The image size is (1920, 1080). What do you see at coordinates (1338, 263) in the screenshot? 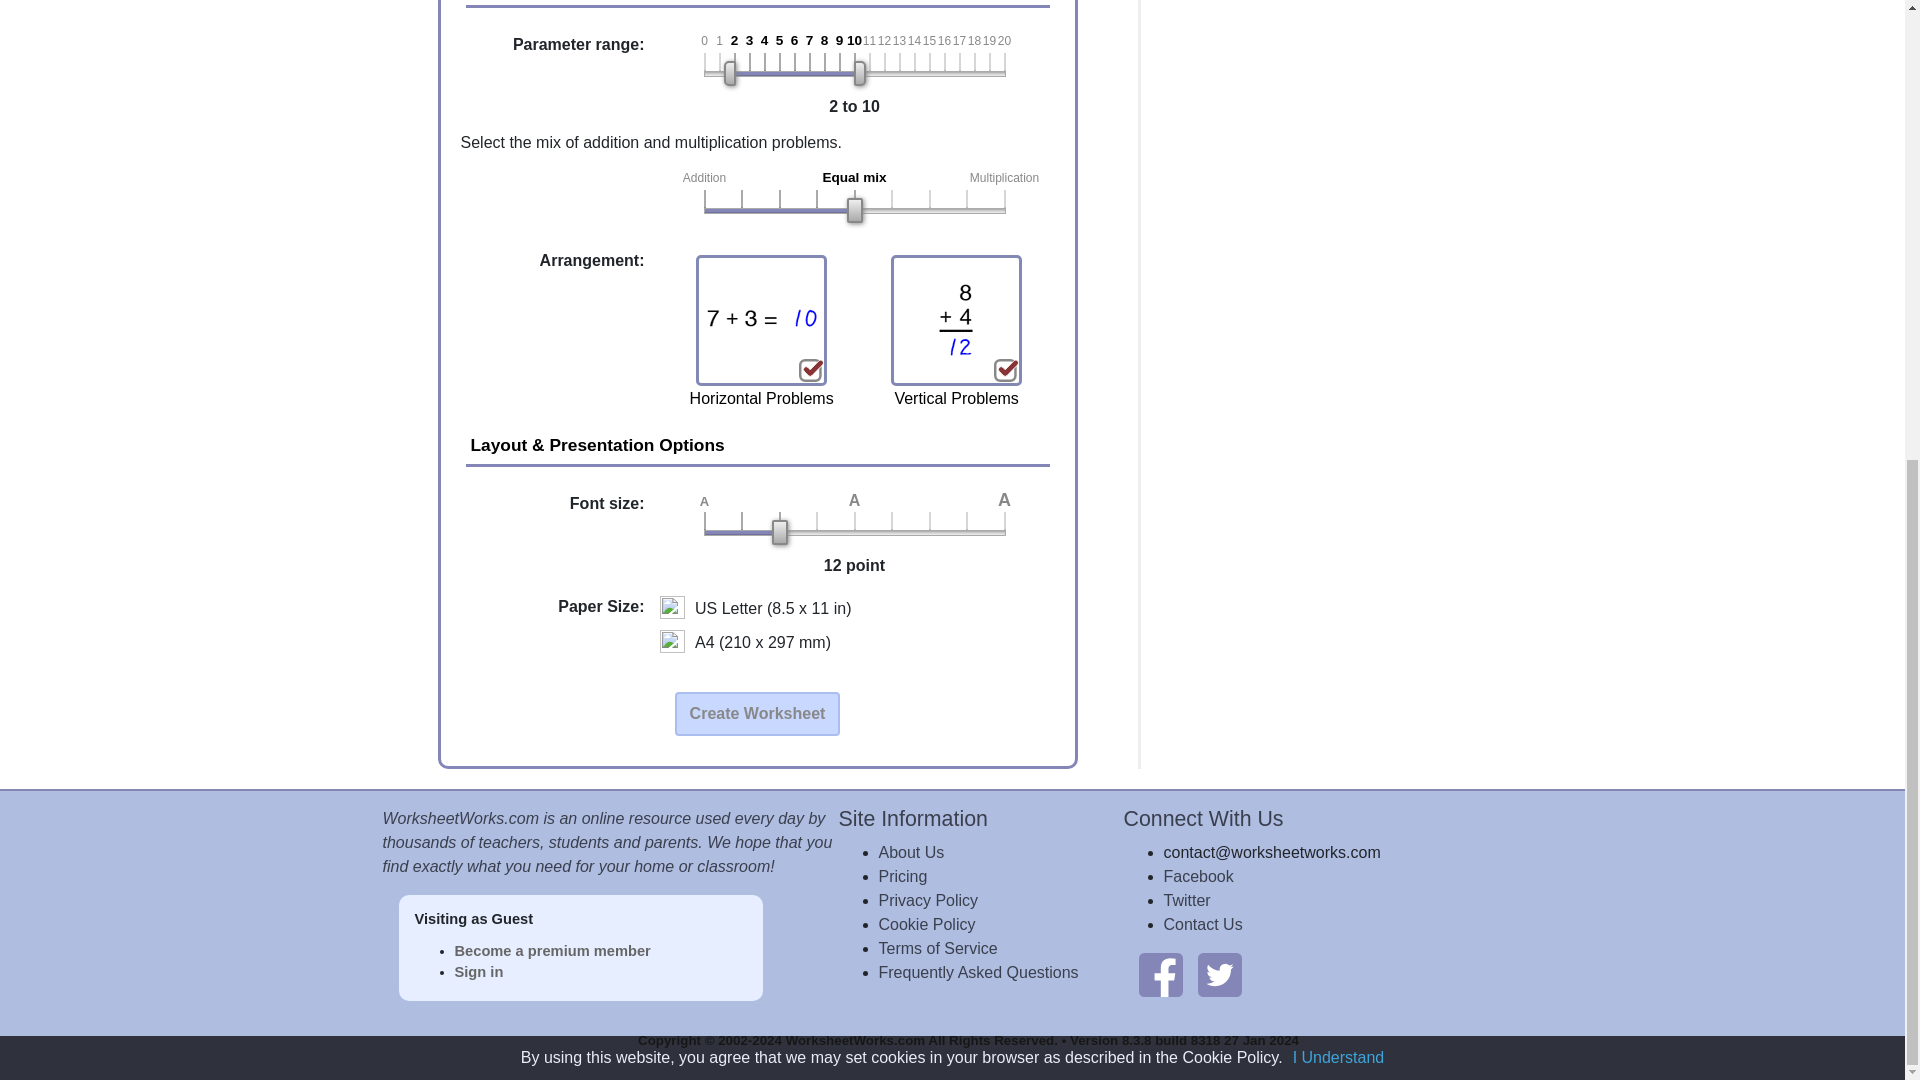
I see `I Understand` at bounding box center [1338, 263].